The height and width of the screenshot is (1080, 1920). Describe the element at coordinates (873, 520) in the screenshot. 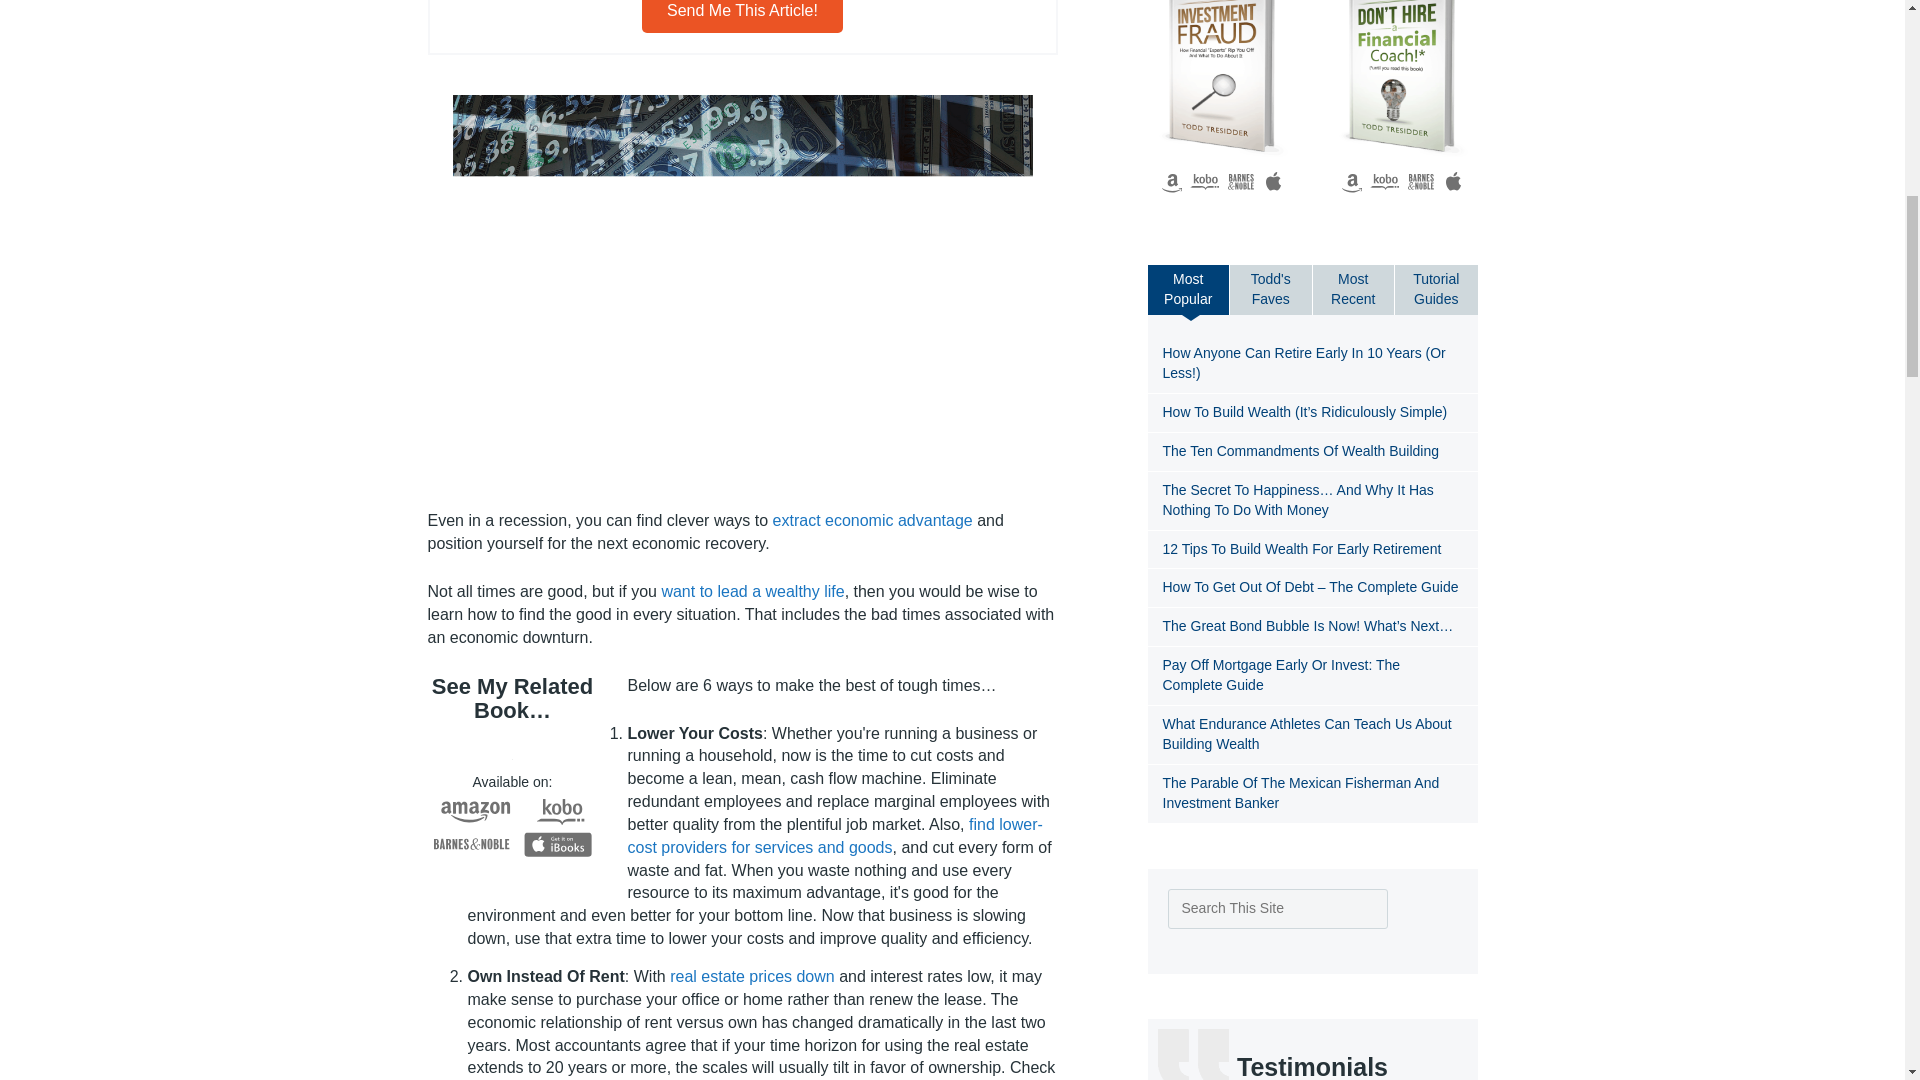

I see `extract economic advantage` at that location.